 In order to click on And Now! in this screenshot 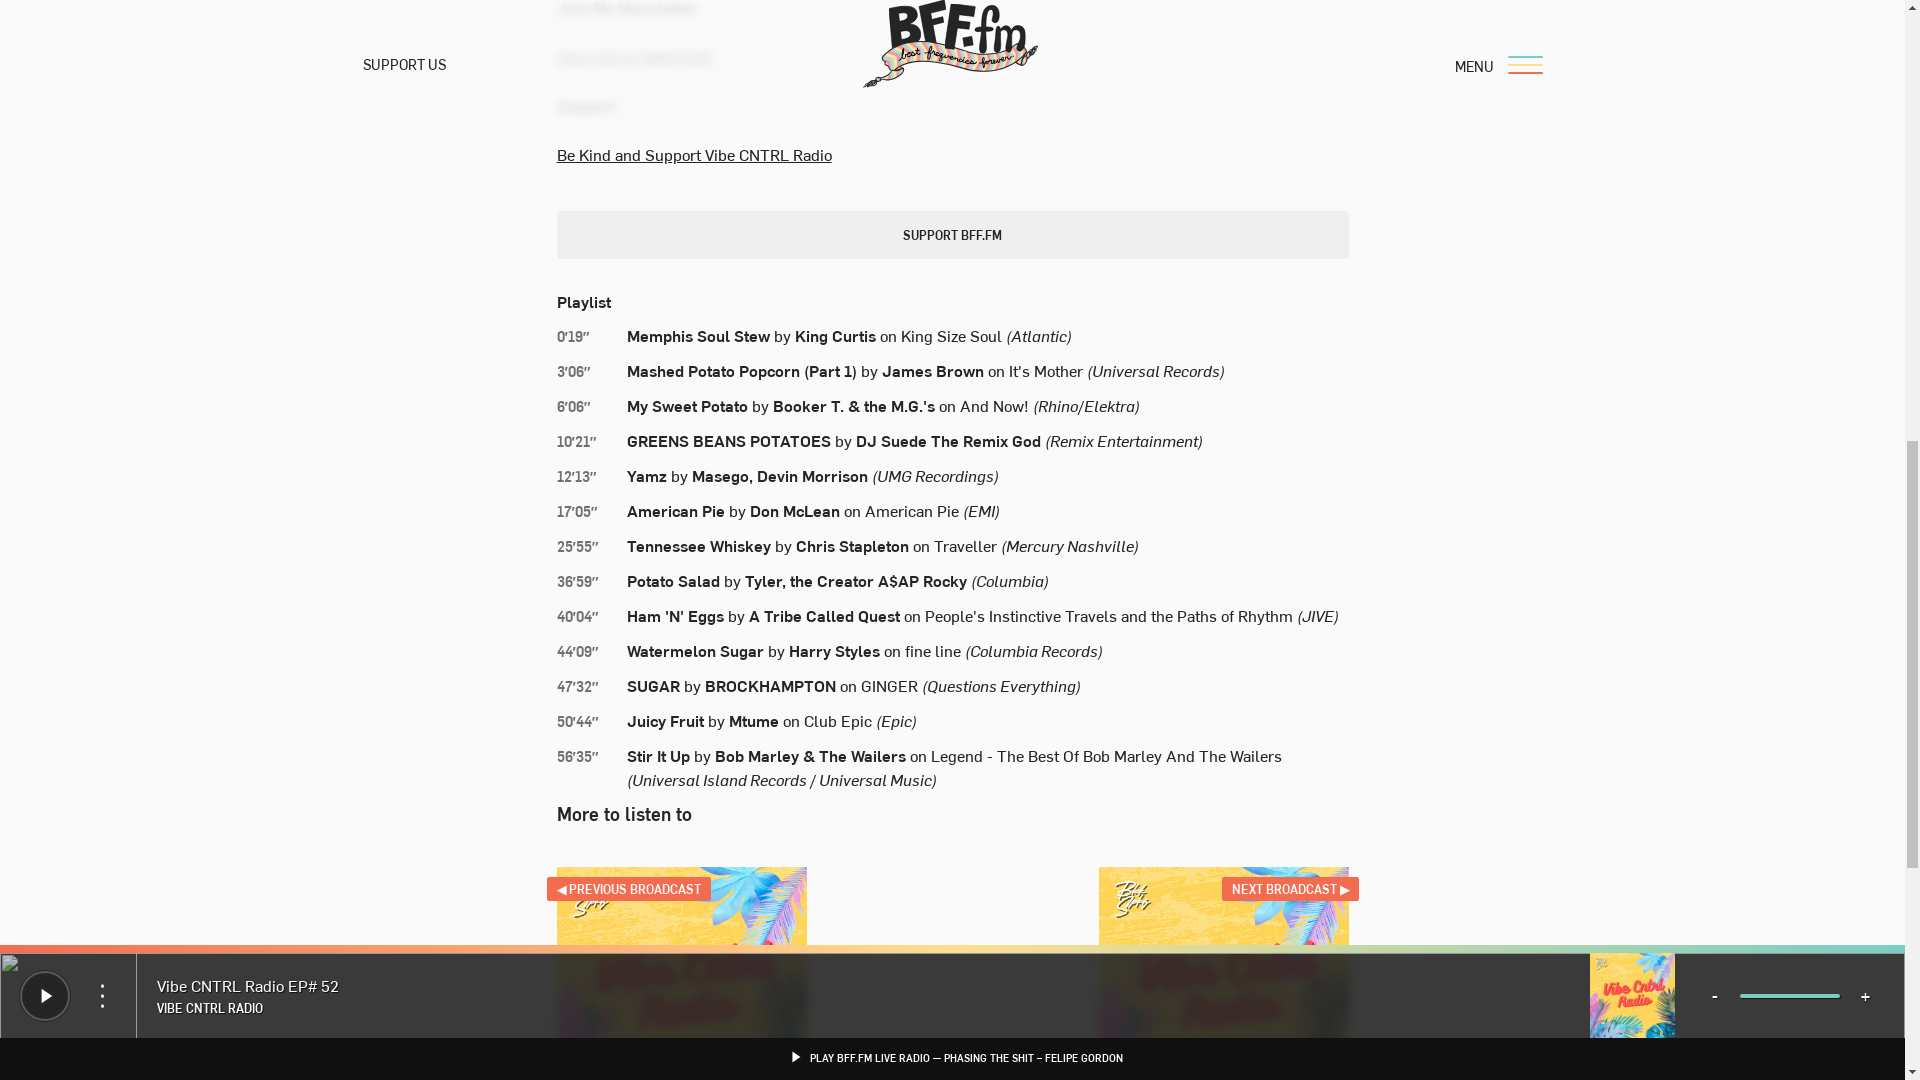, I will do `click(994, 404)`.